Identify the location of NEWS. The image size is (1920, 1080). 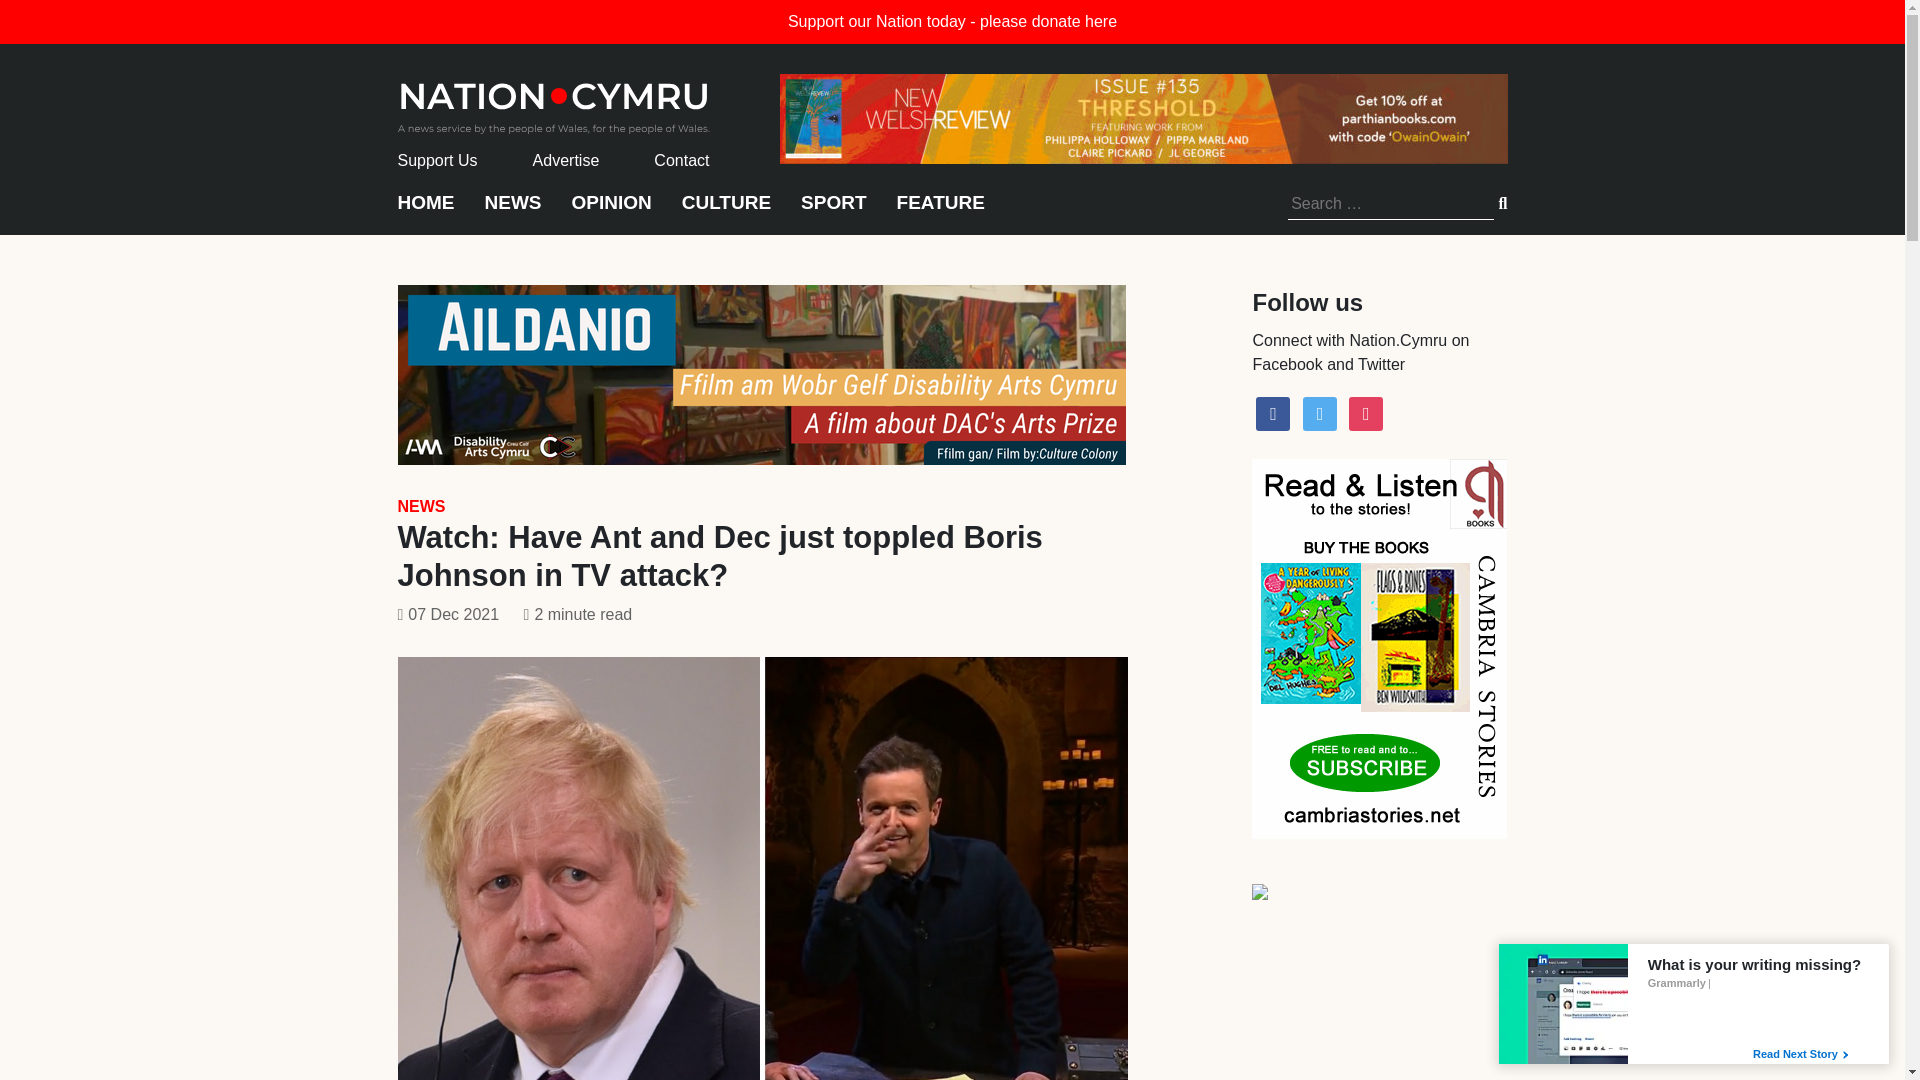
(421, 506).